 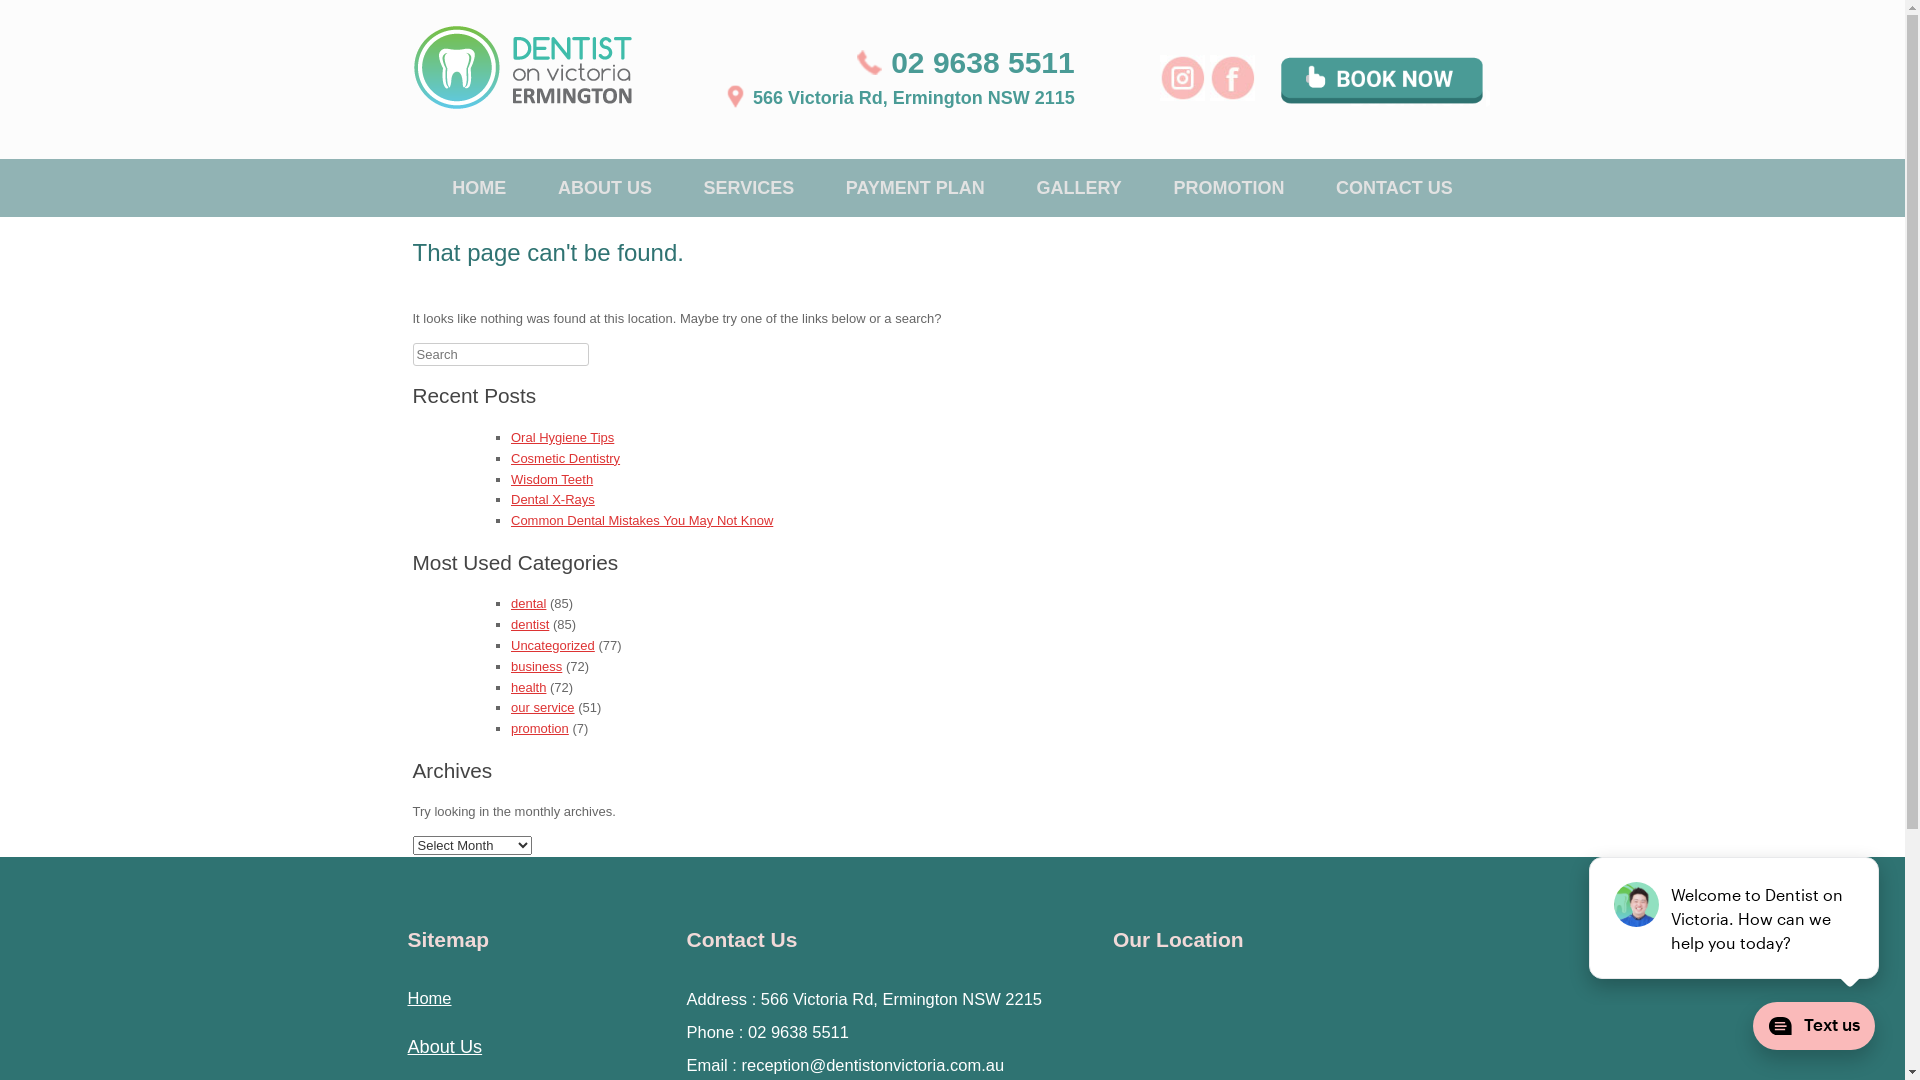 What do you see at coordinates (553, 646) in the screenshot?
I see `Uncategorized` at bounding box center [553, 646].